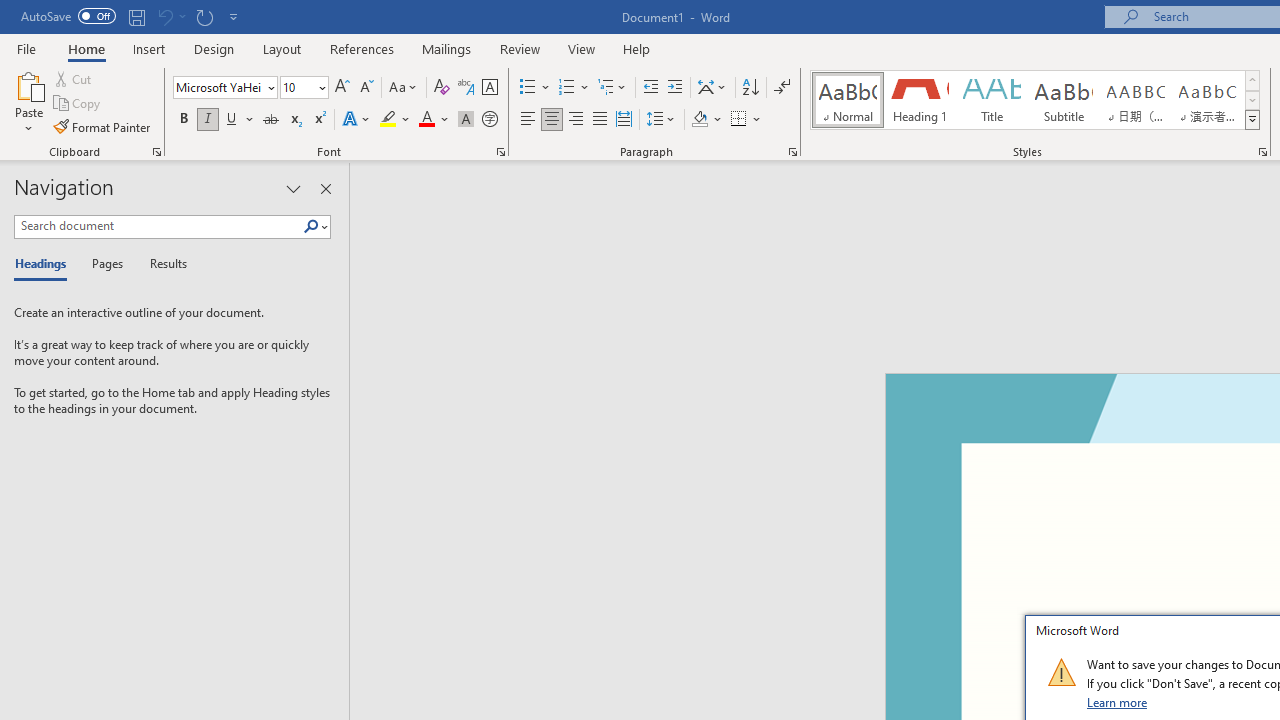 The width and height of the screenshot is (1280, 720). I want to click on Align Left, so click(528, 120).